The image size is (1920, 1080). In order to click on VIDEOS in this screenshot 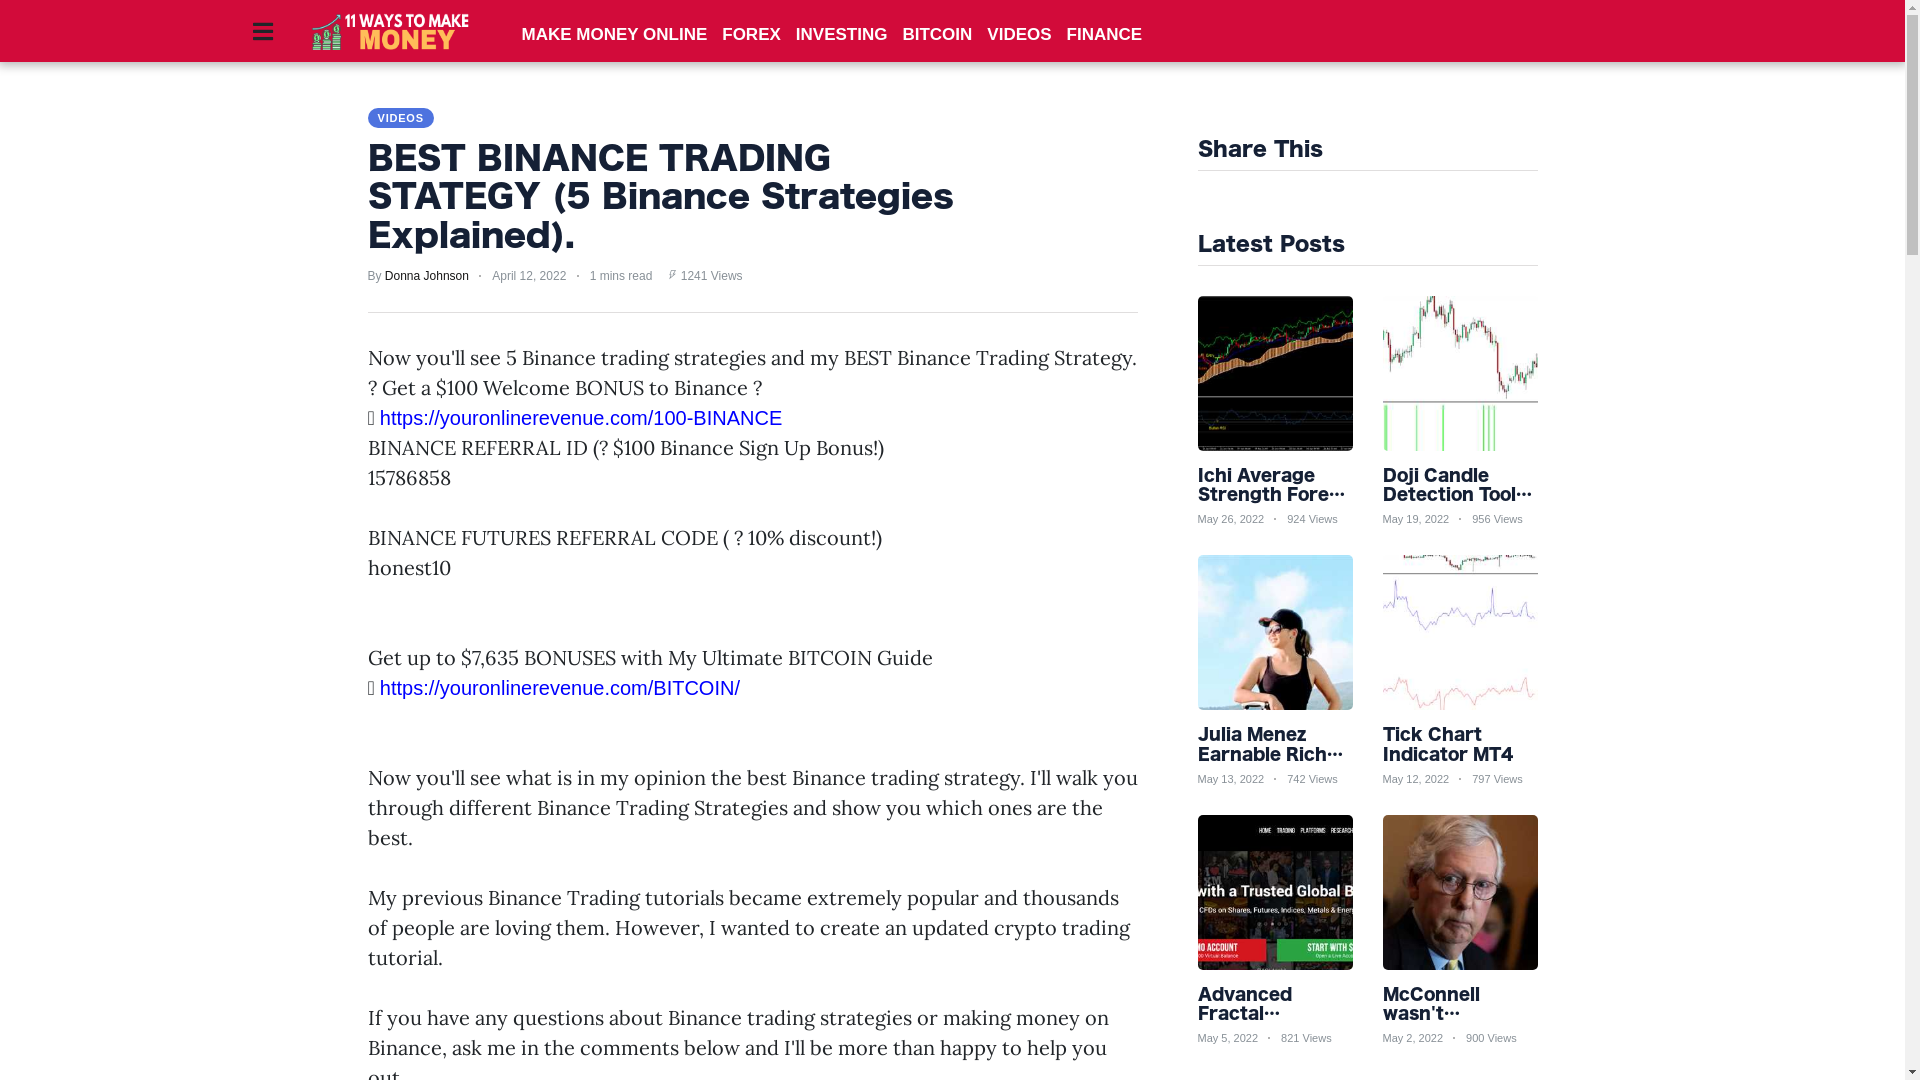, I will do `click(401, 118)`.